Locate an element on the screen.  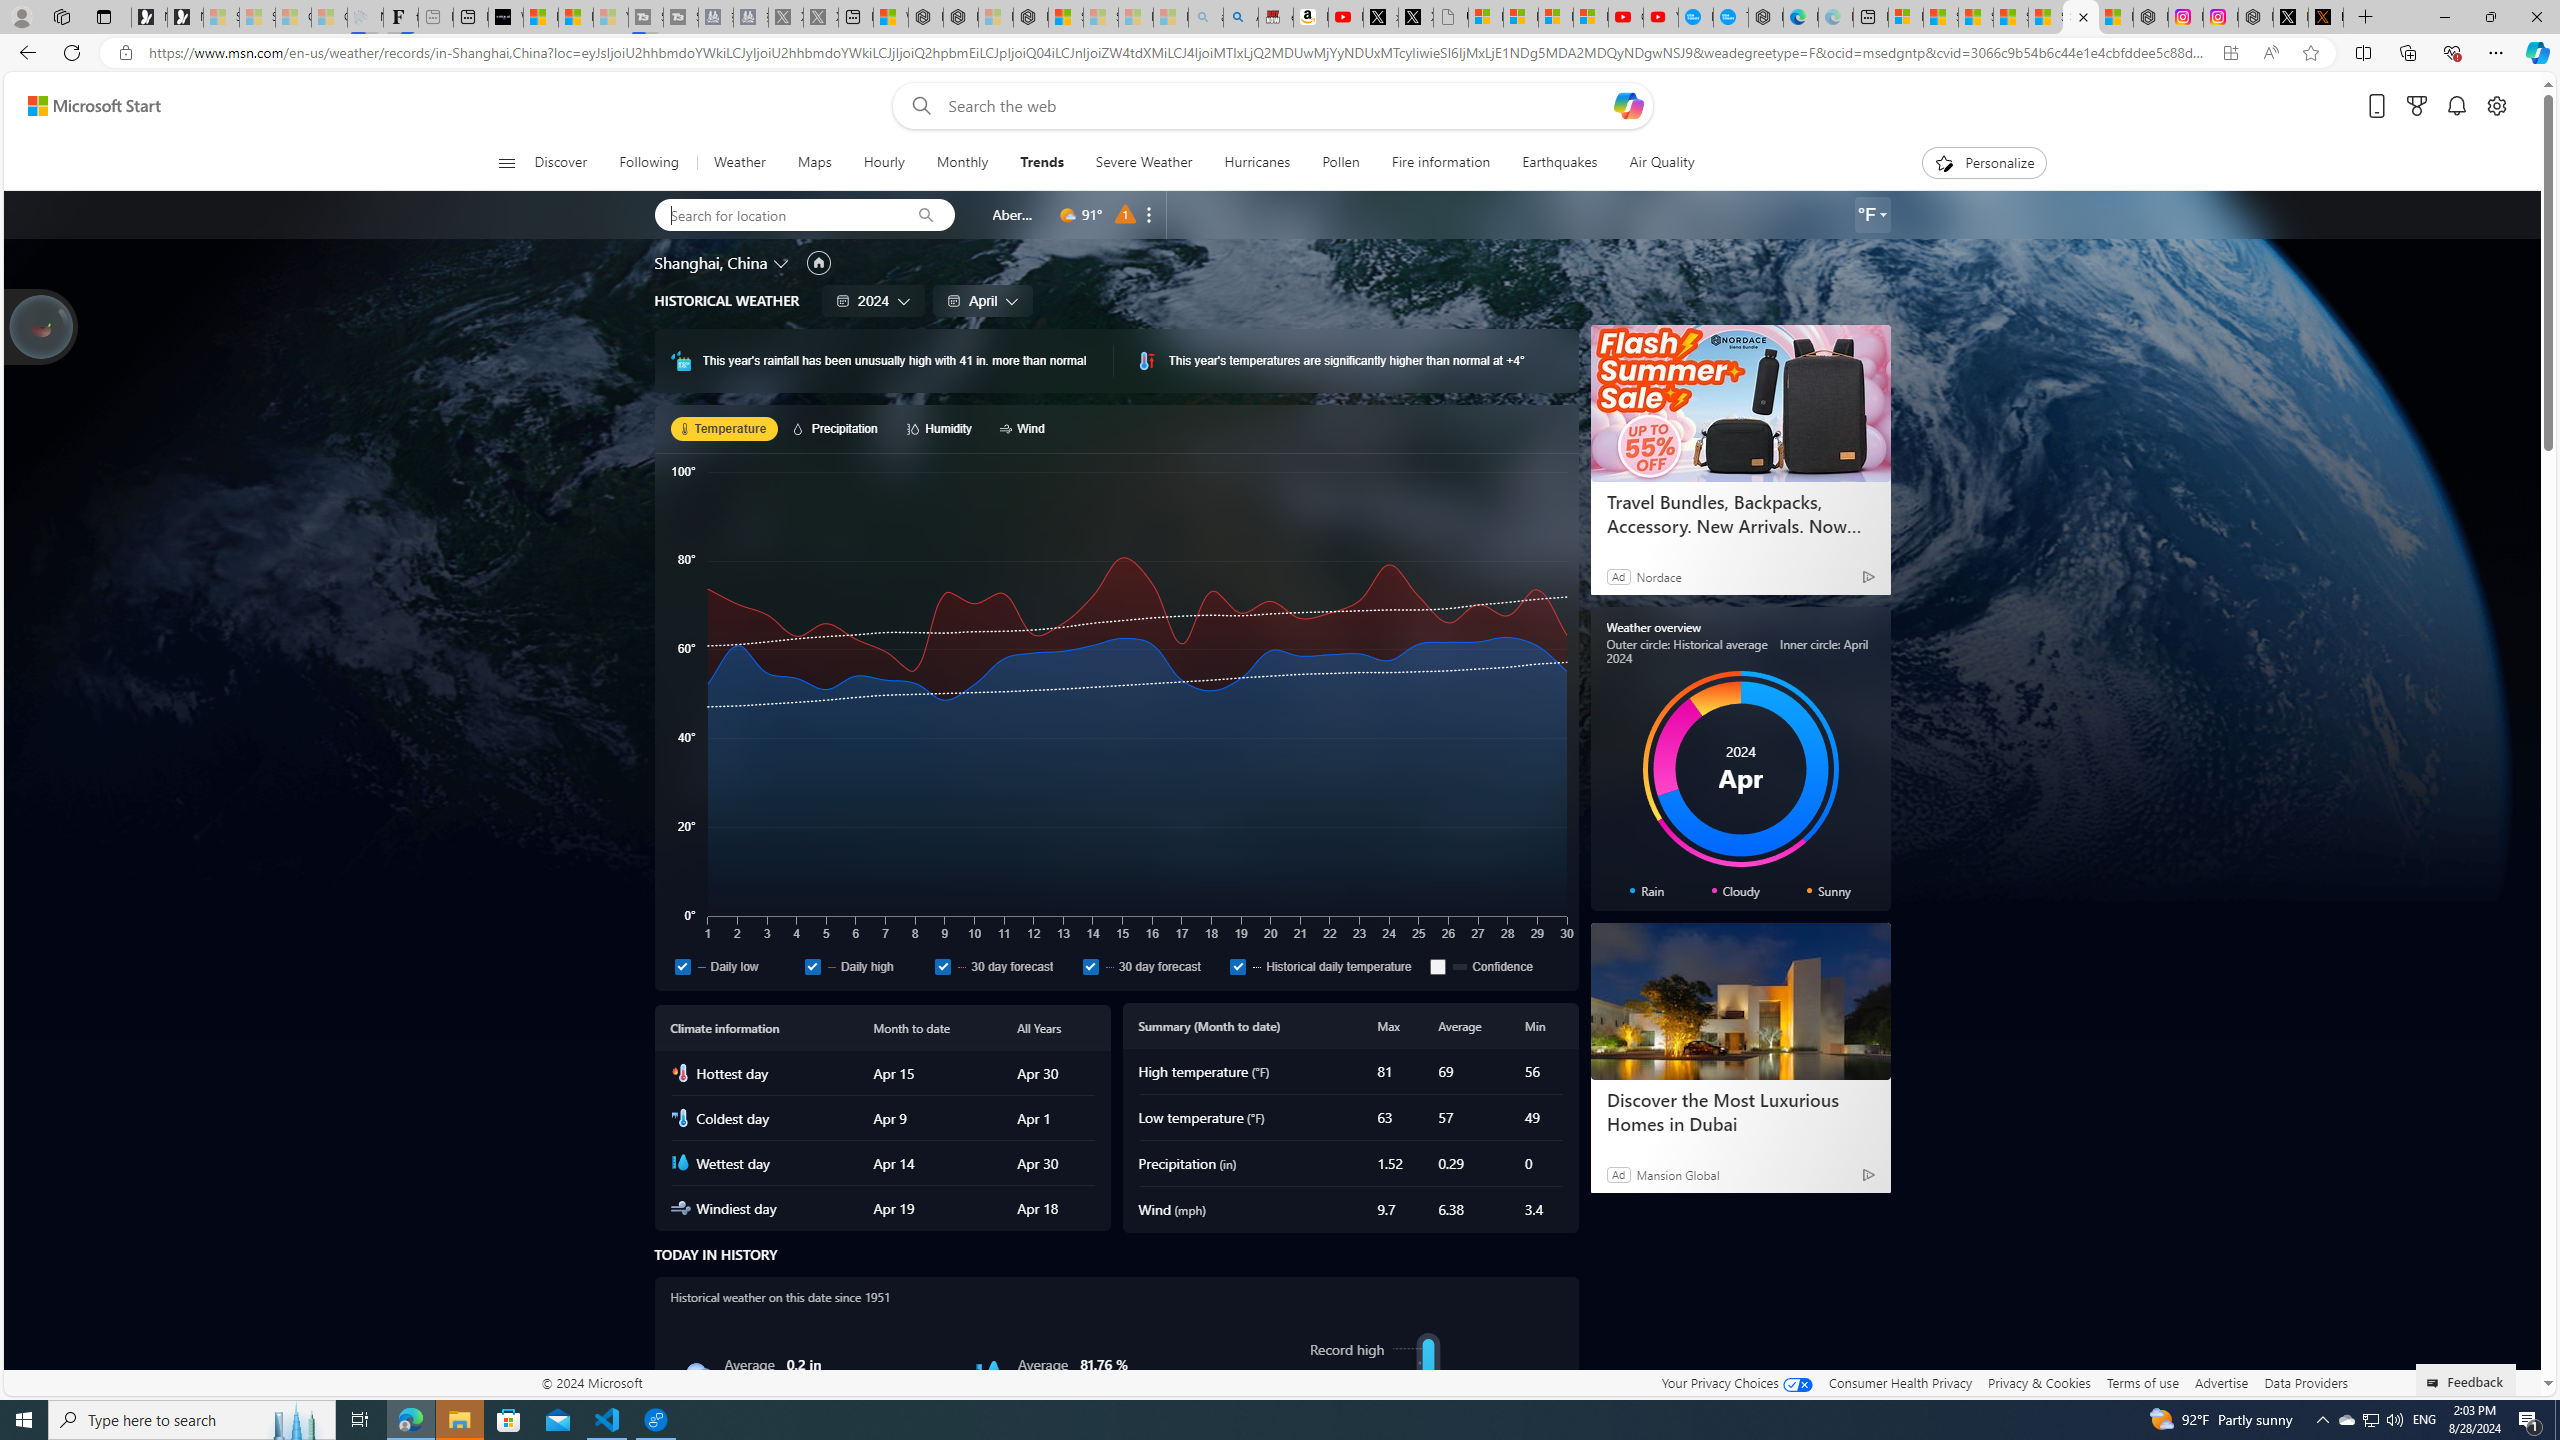
Shanghai, China Weather trends | Microsoft Weather is located at coordinates (2080, 17).